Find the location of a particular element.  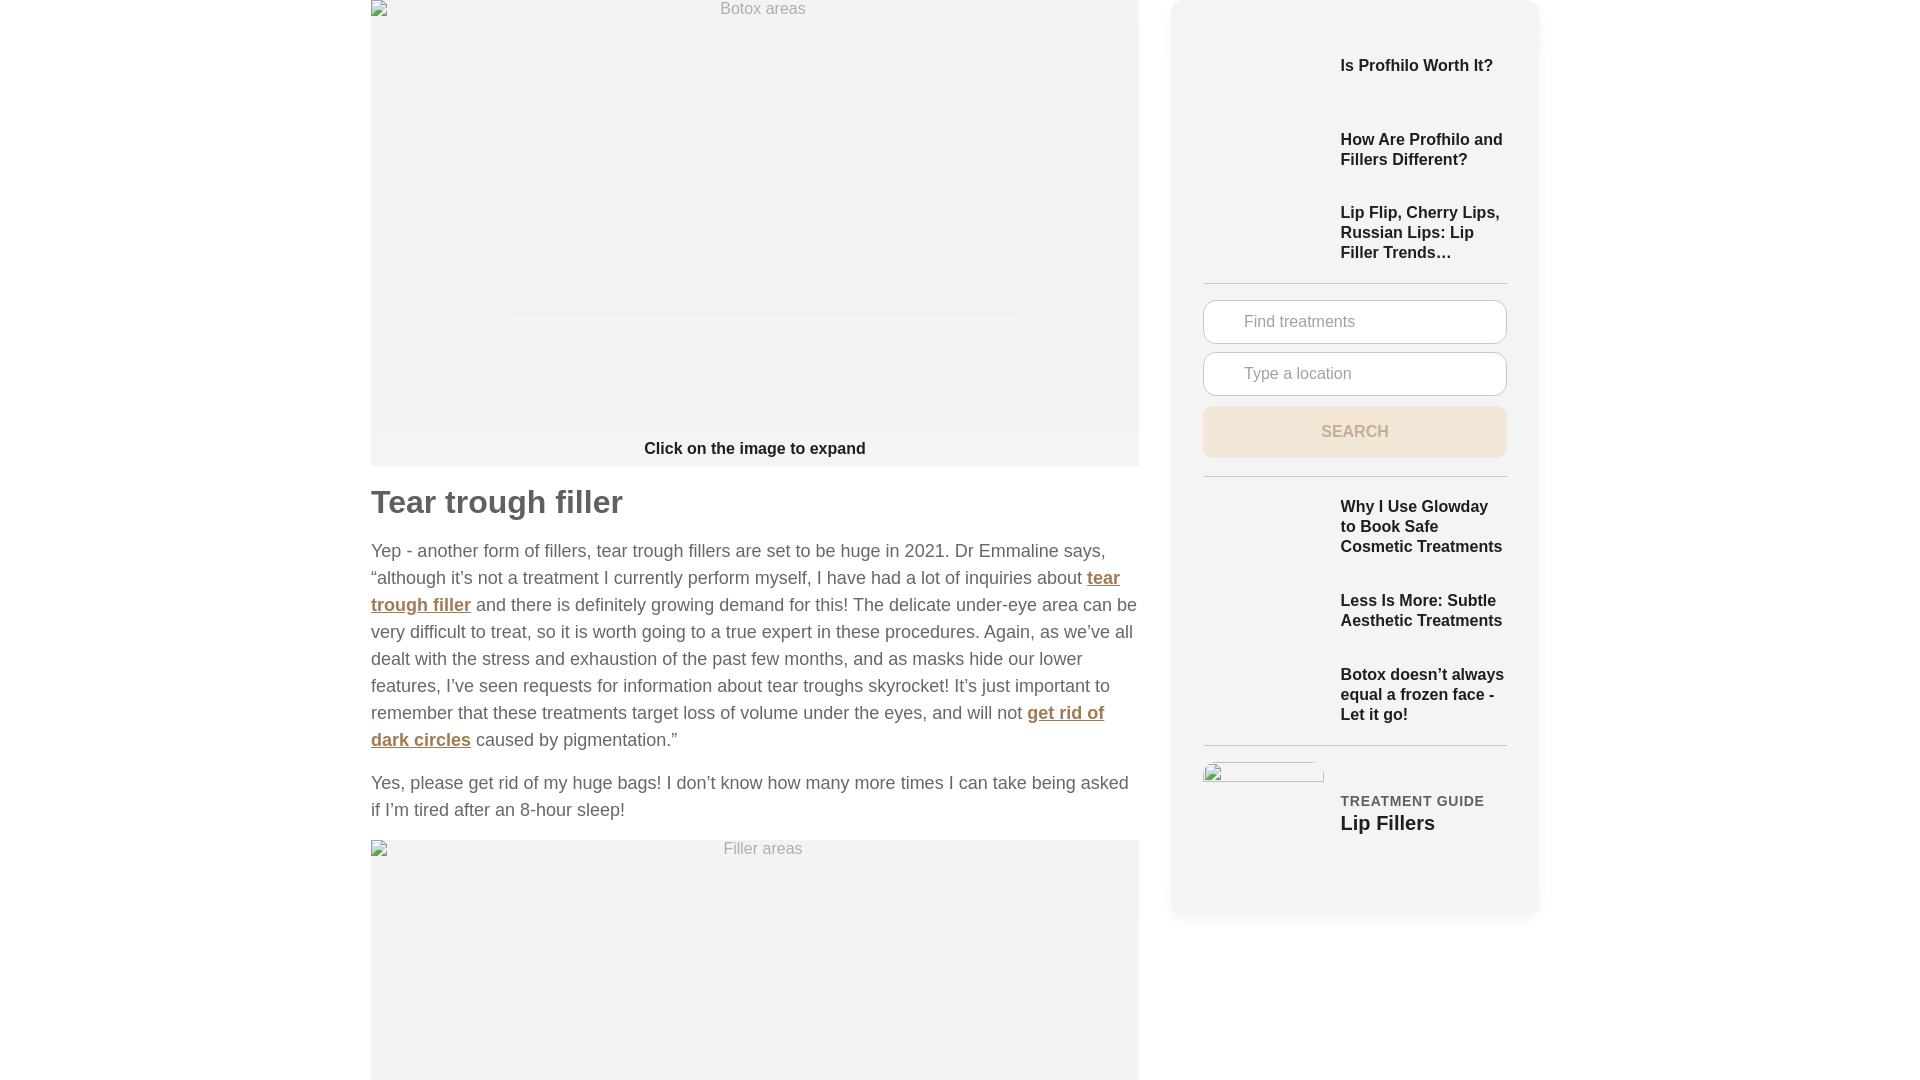

expand the image is located at coordinates (754, 960).